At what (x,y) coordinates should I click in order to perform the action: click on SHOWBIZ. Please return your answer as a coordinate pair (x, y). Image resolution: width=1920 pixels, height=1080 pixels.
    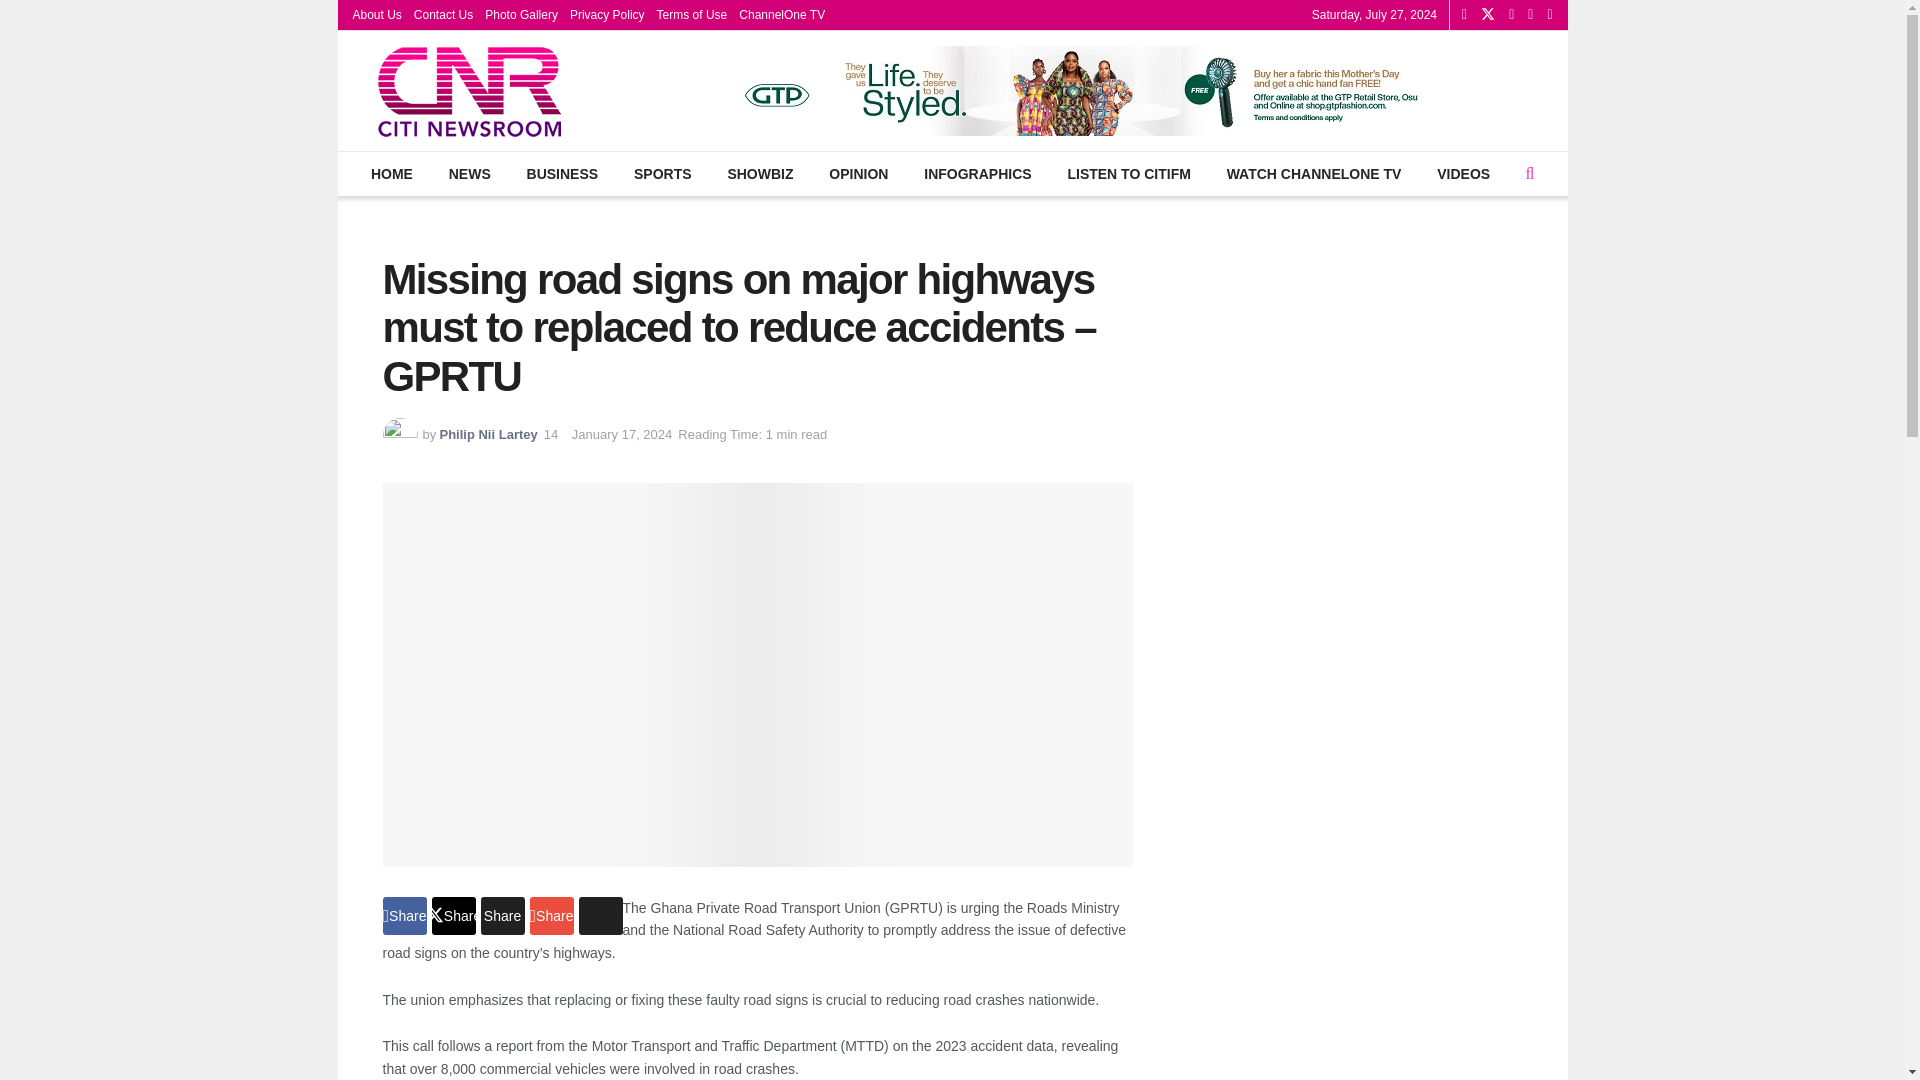
    Looking at the image, I should click on (760, 174).